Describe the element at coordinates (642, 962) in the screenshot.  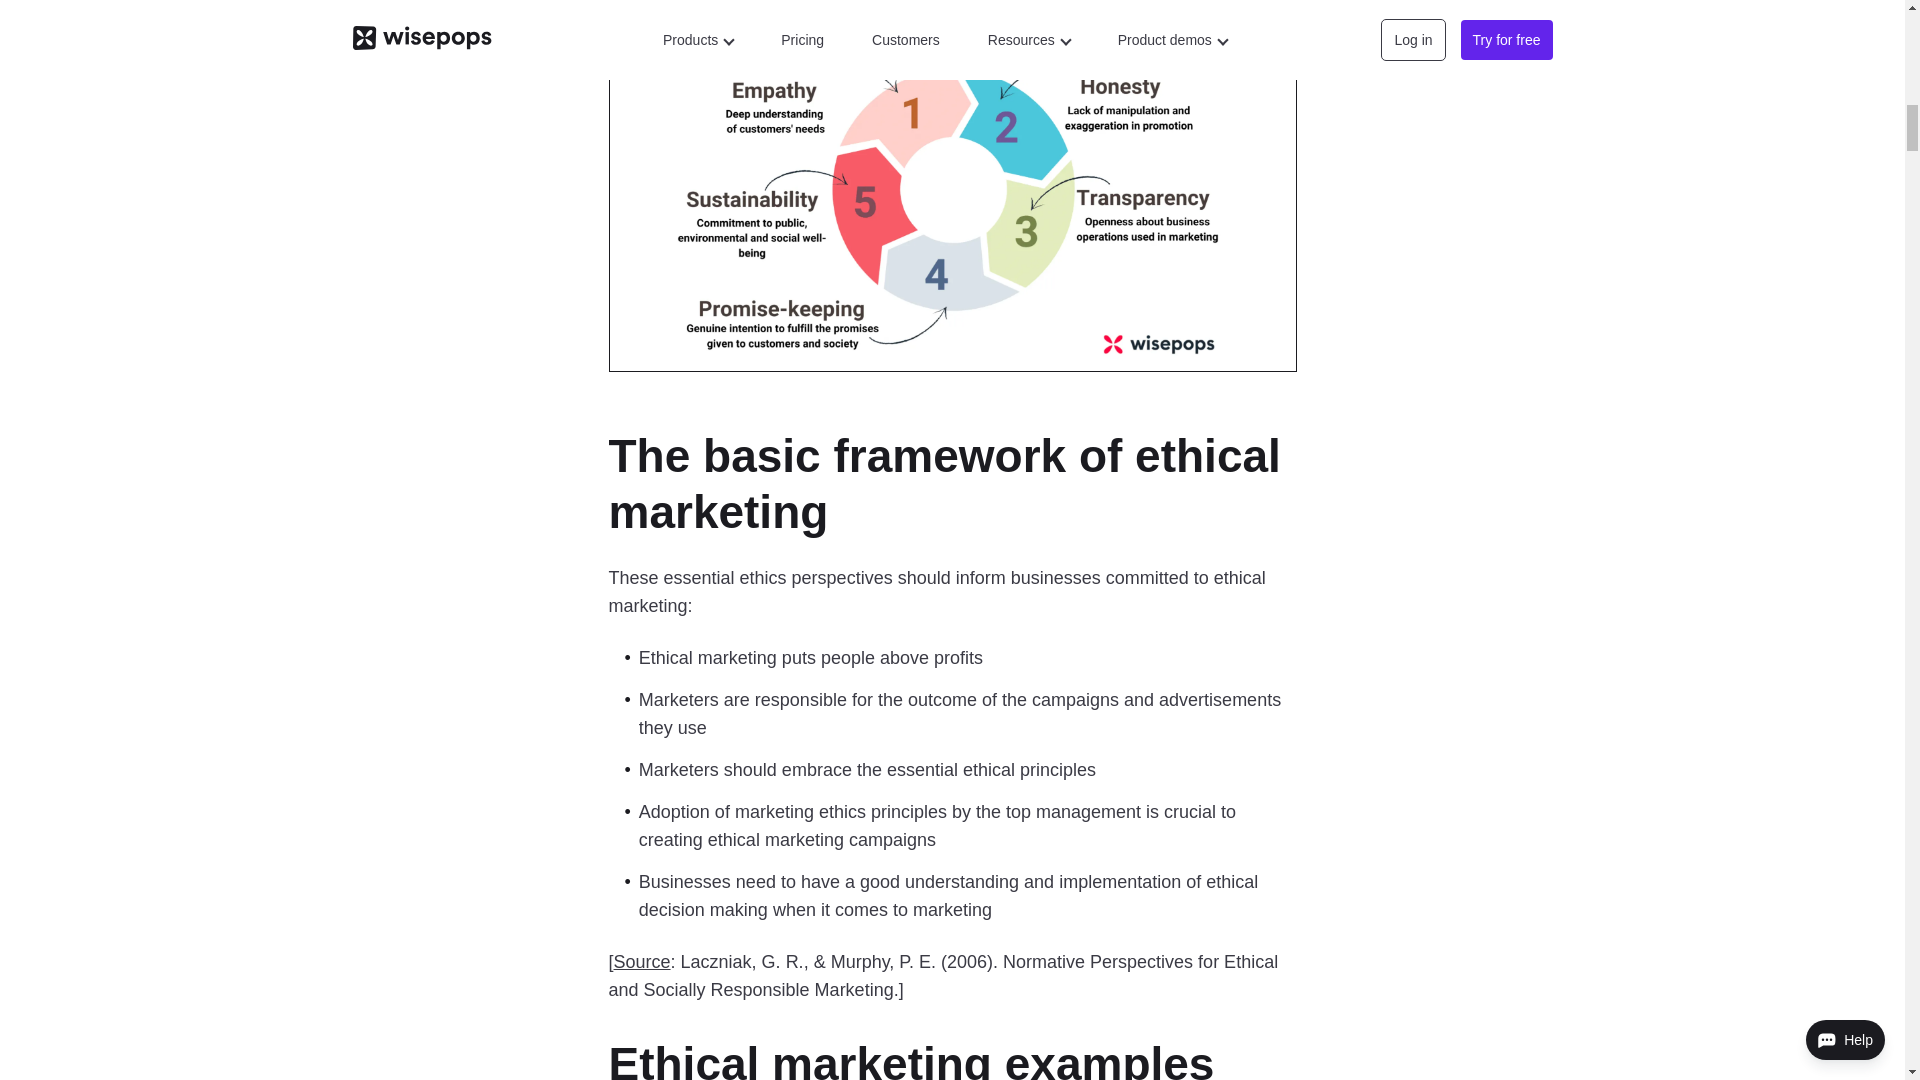
I see `Source` at that location.